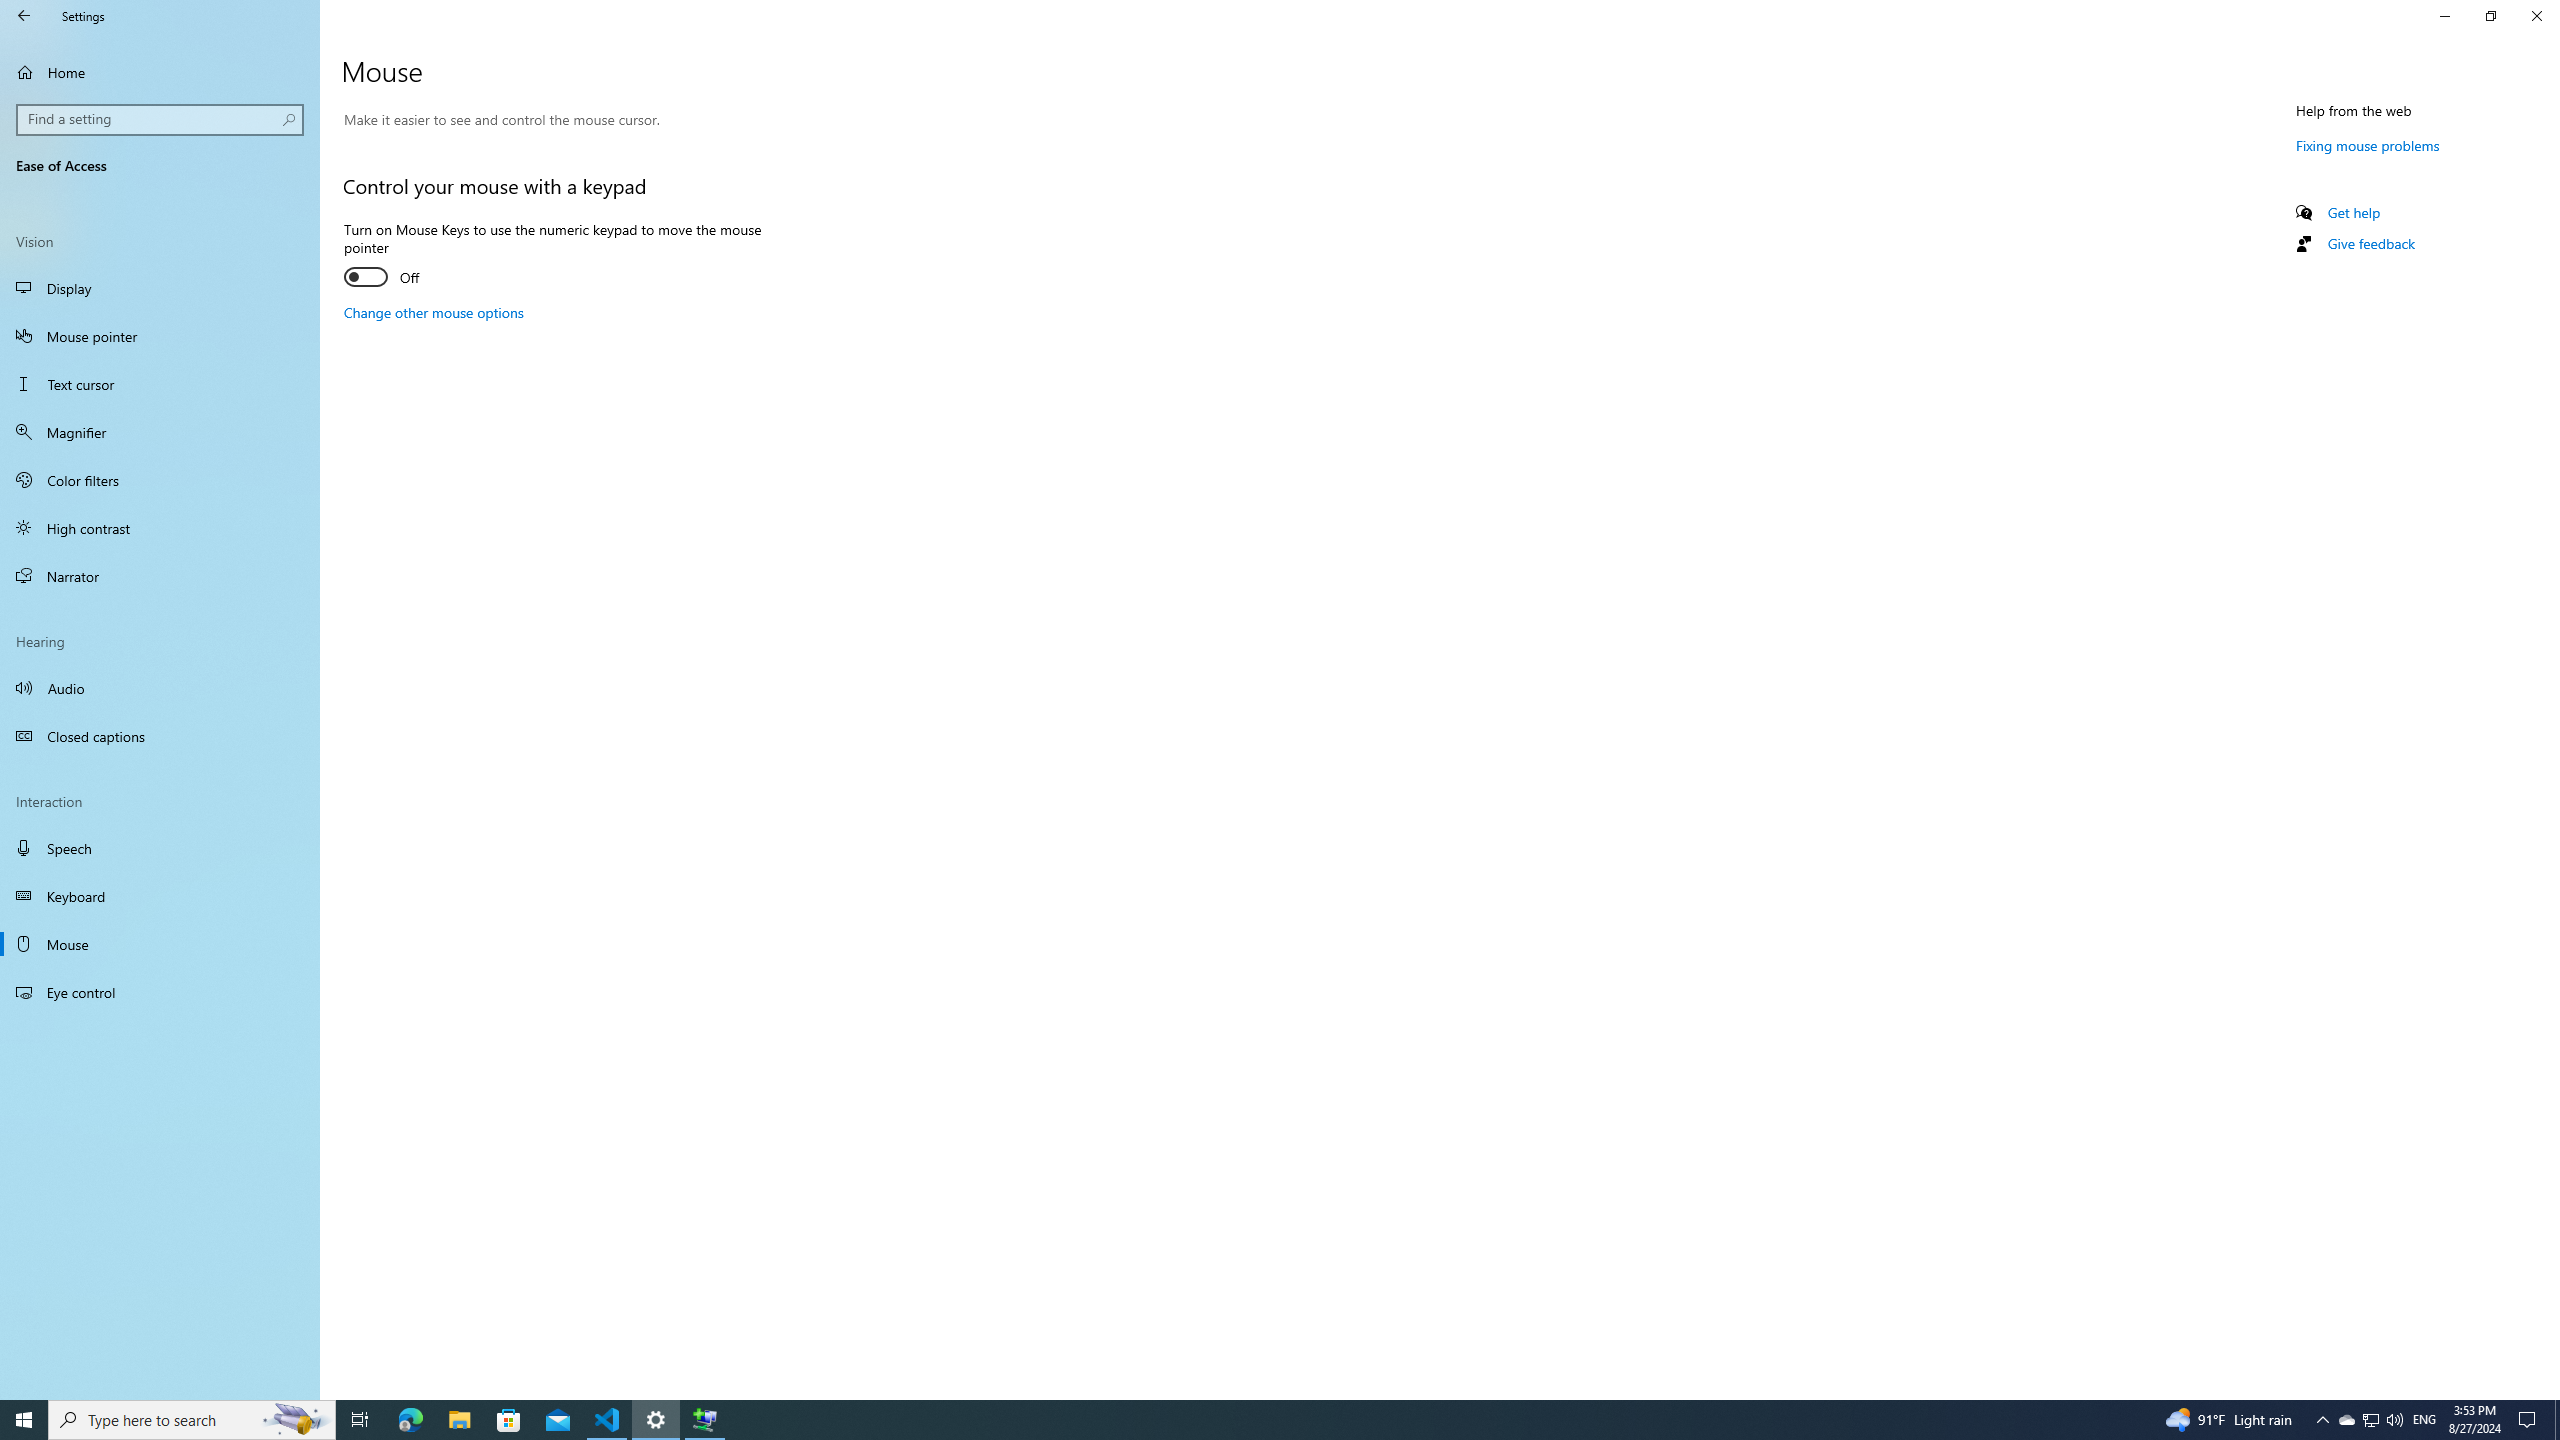  What do you see at coordinates (2444, 16) in the screenshot?
I see `Minimize Settings` at bounding box center [2444, 16].